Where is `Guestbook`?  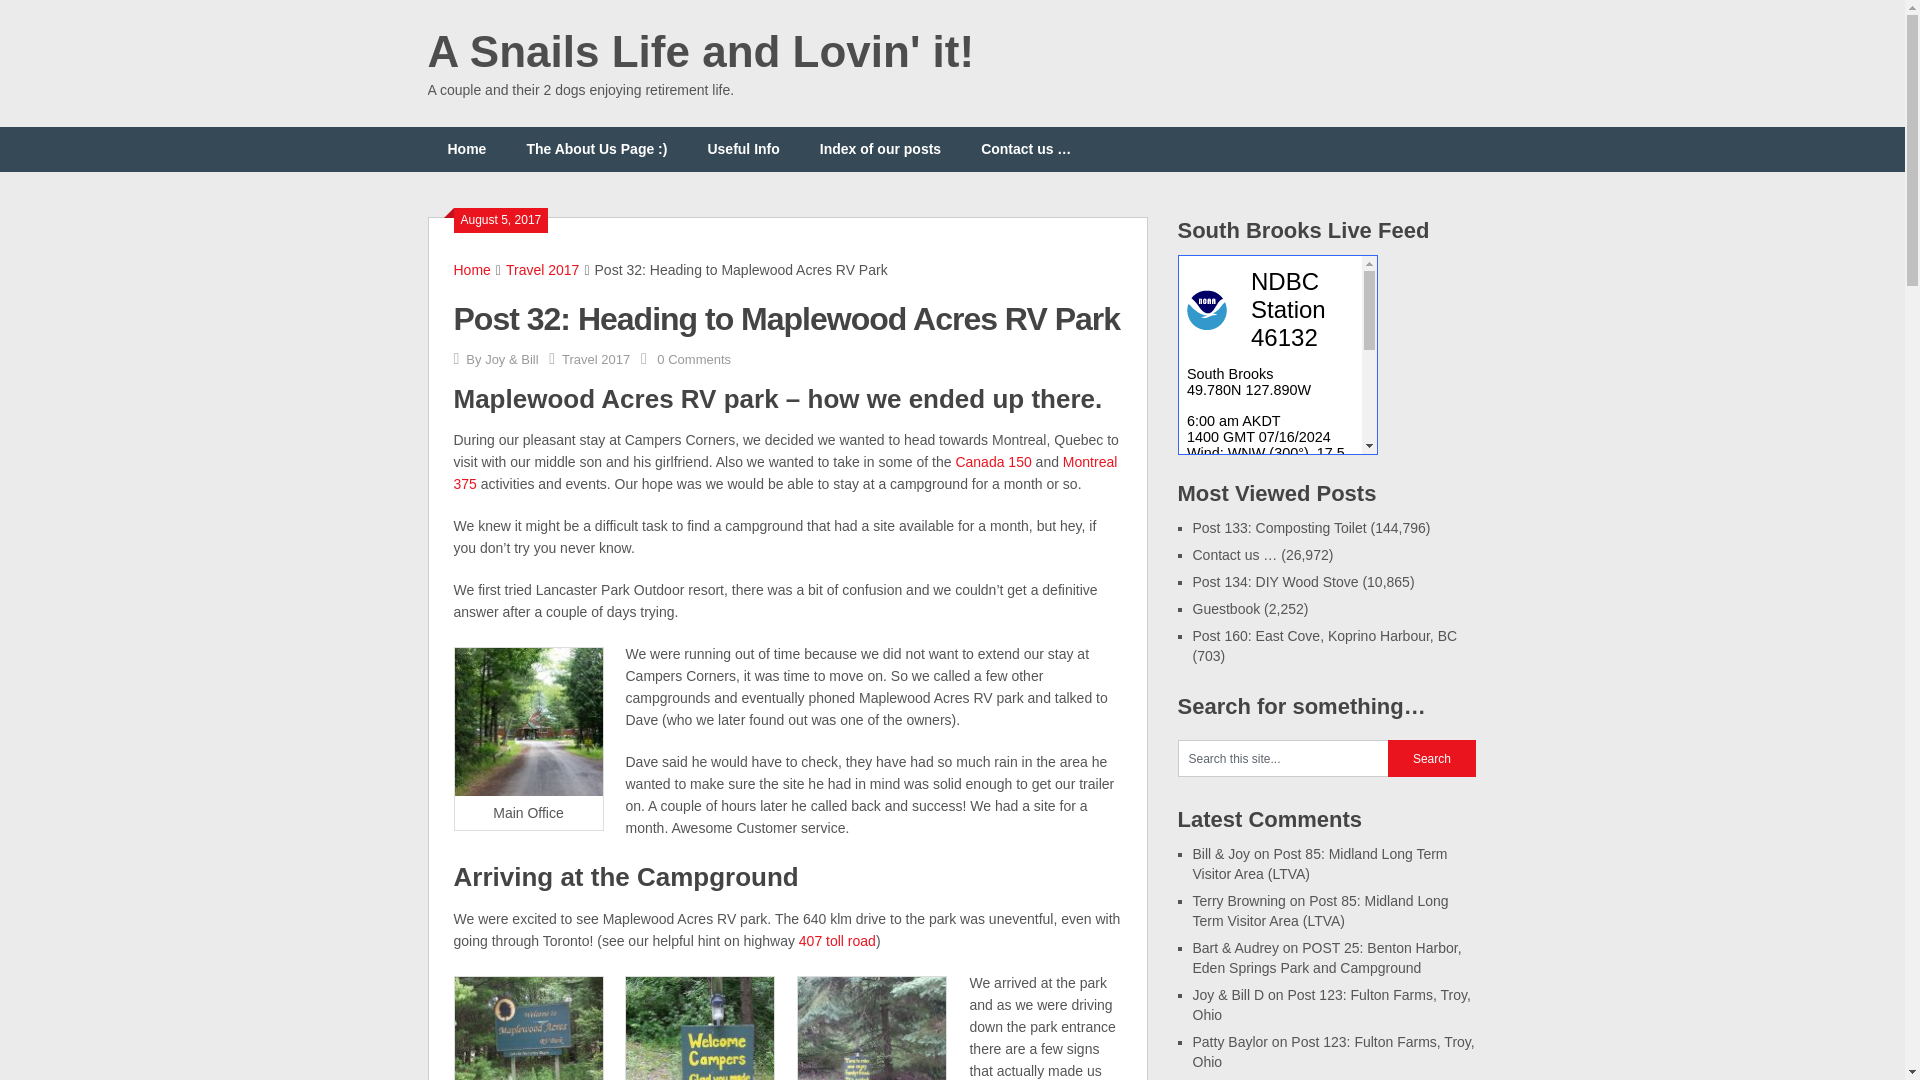
Guestbook is located at coordinates (1226, 608).